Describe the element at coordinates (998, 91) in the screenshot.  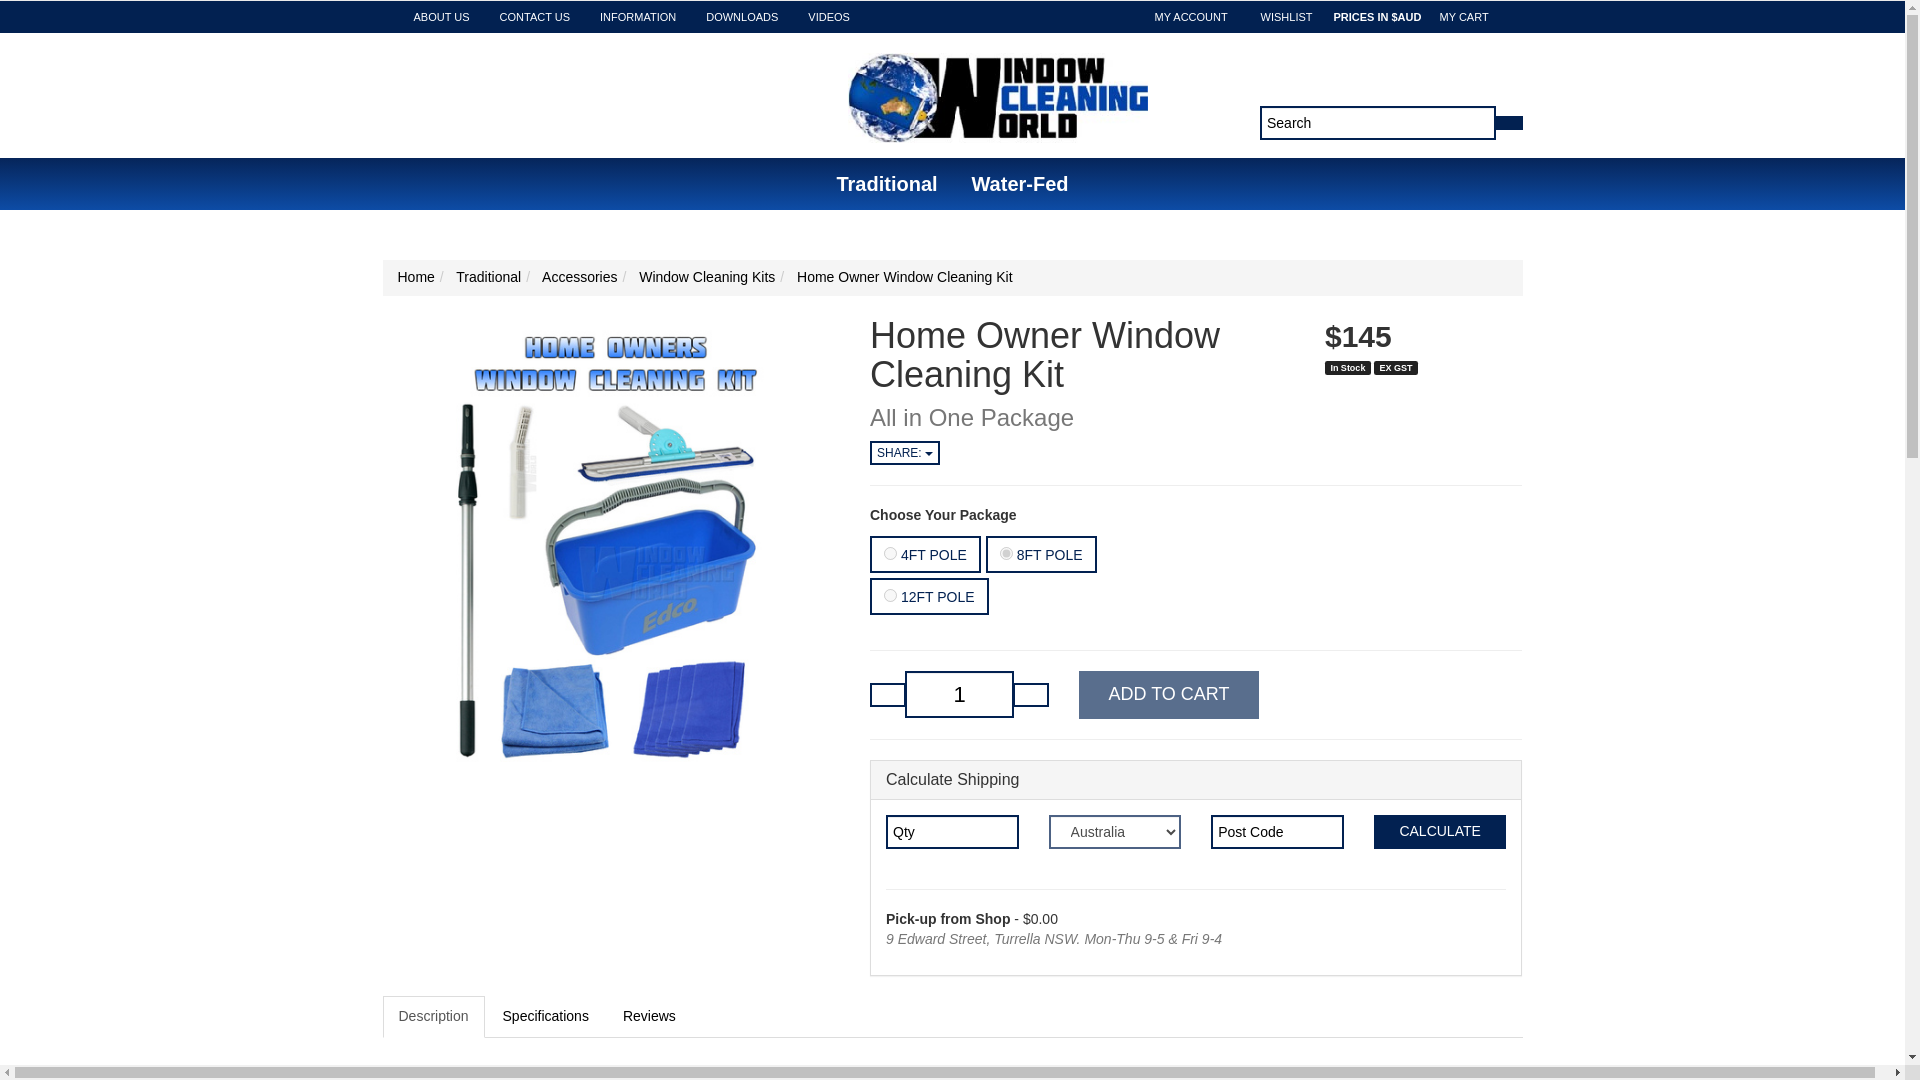
I see `Window Cleaning World` at that location.